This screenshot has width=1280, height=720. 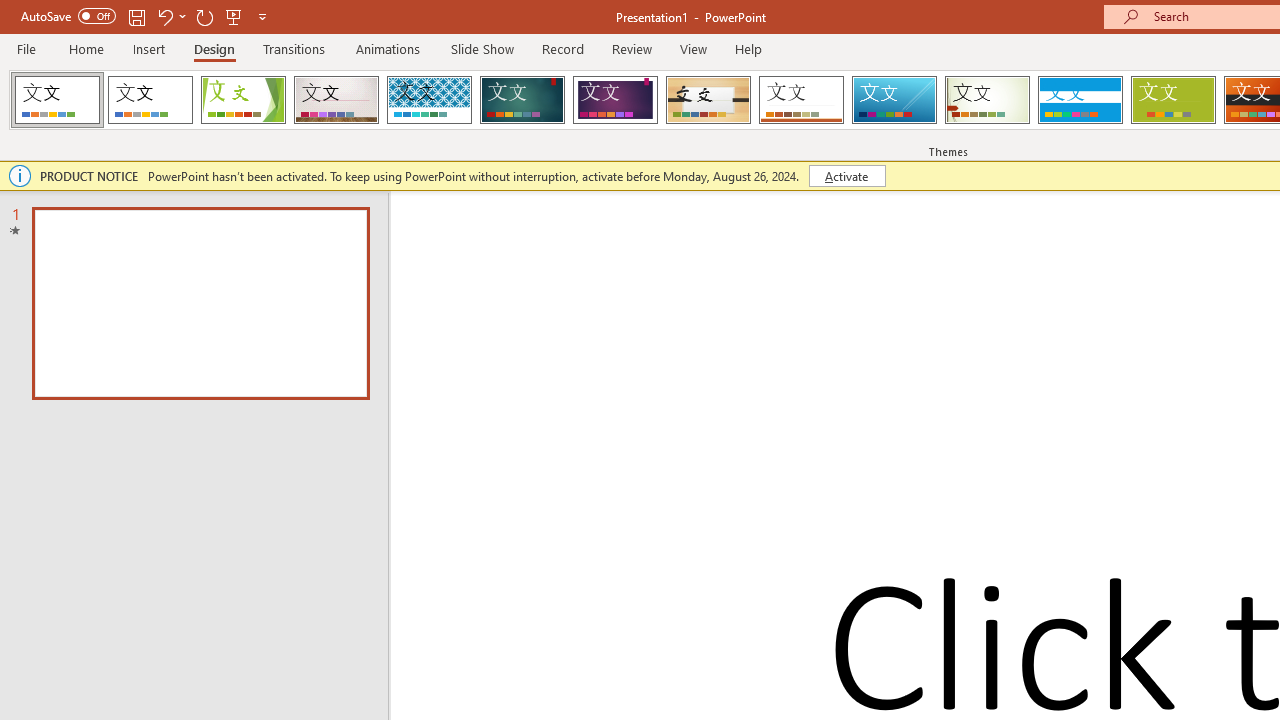 What do you see at coordinates (522, 100) in the screenshot?
I see `Ion` at bounding box center [522, 100].